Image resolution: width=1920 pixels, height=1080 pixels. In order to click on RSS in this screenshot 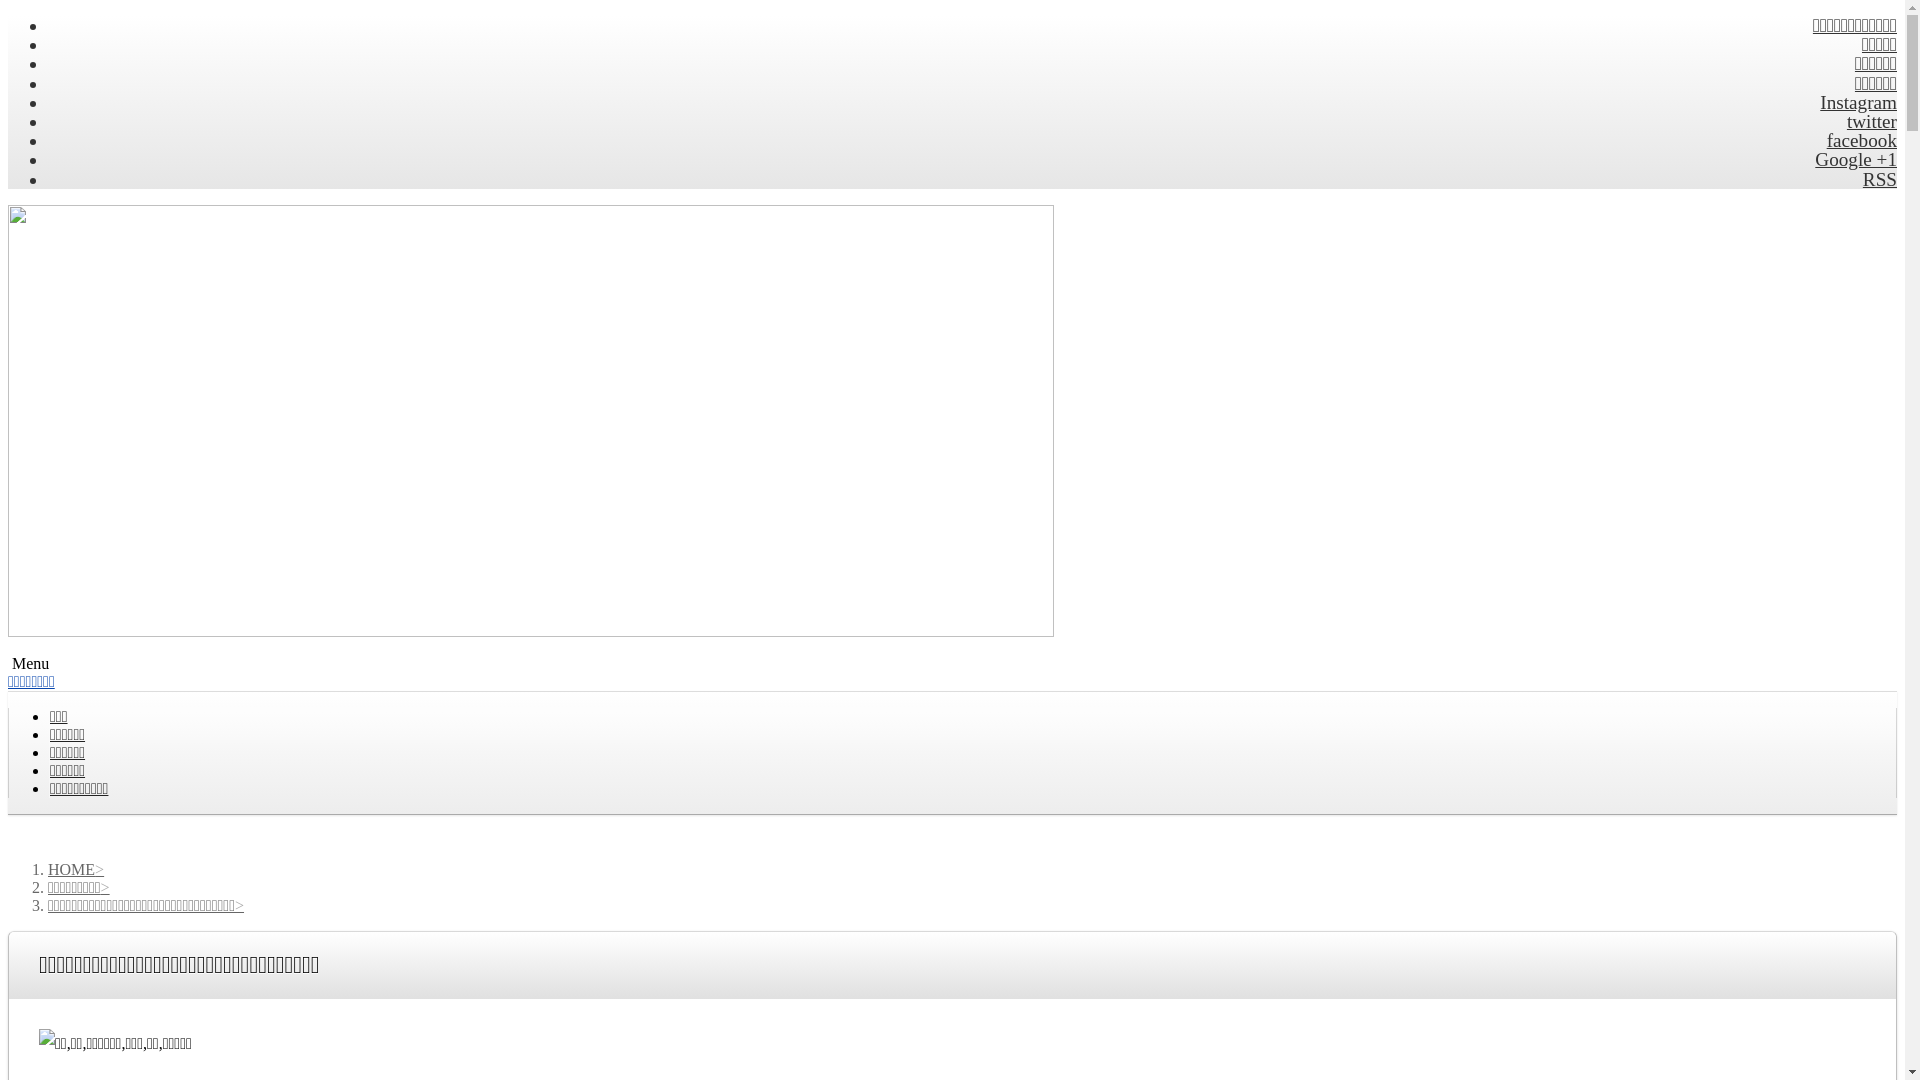, I will do `click(1872, 180)`.